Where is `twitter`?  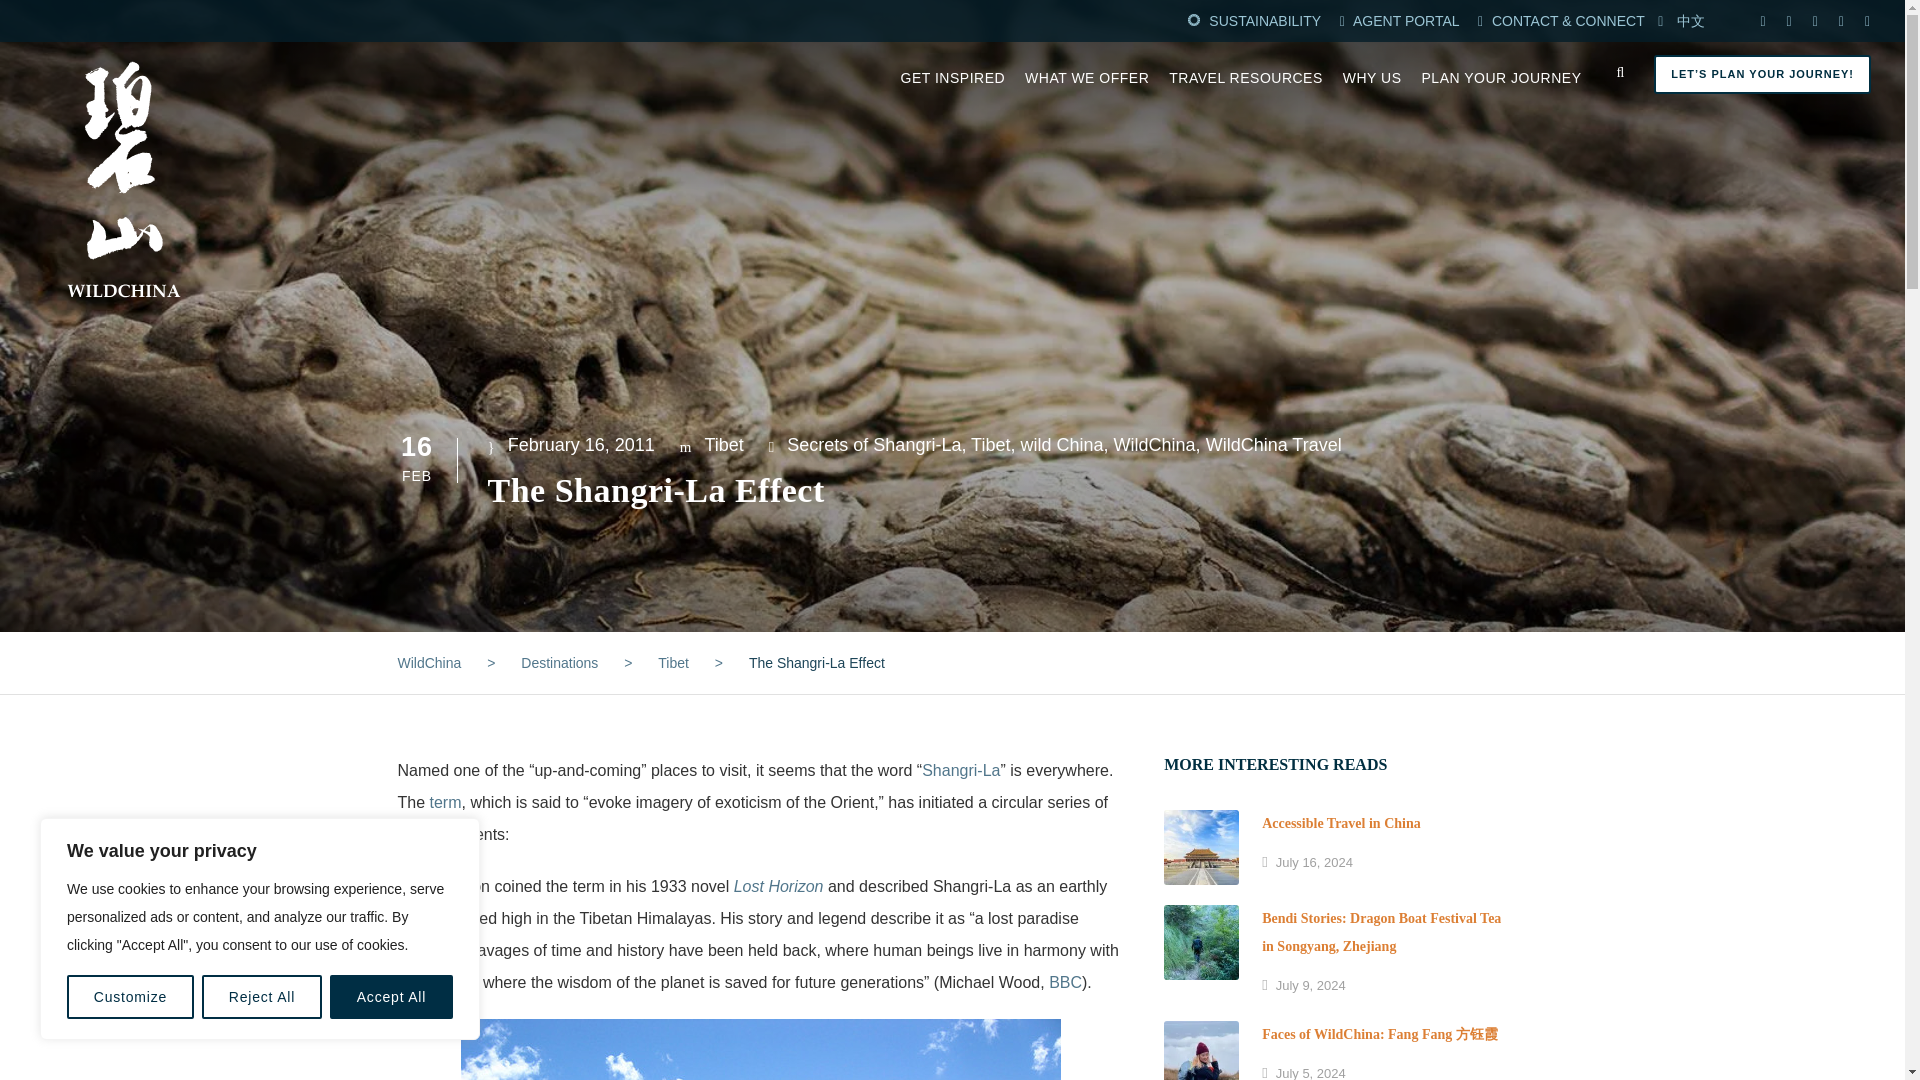
twitter is located at coordinates (1815, 20).